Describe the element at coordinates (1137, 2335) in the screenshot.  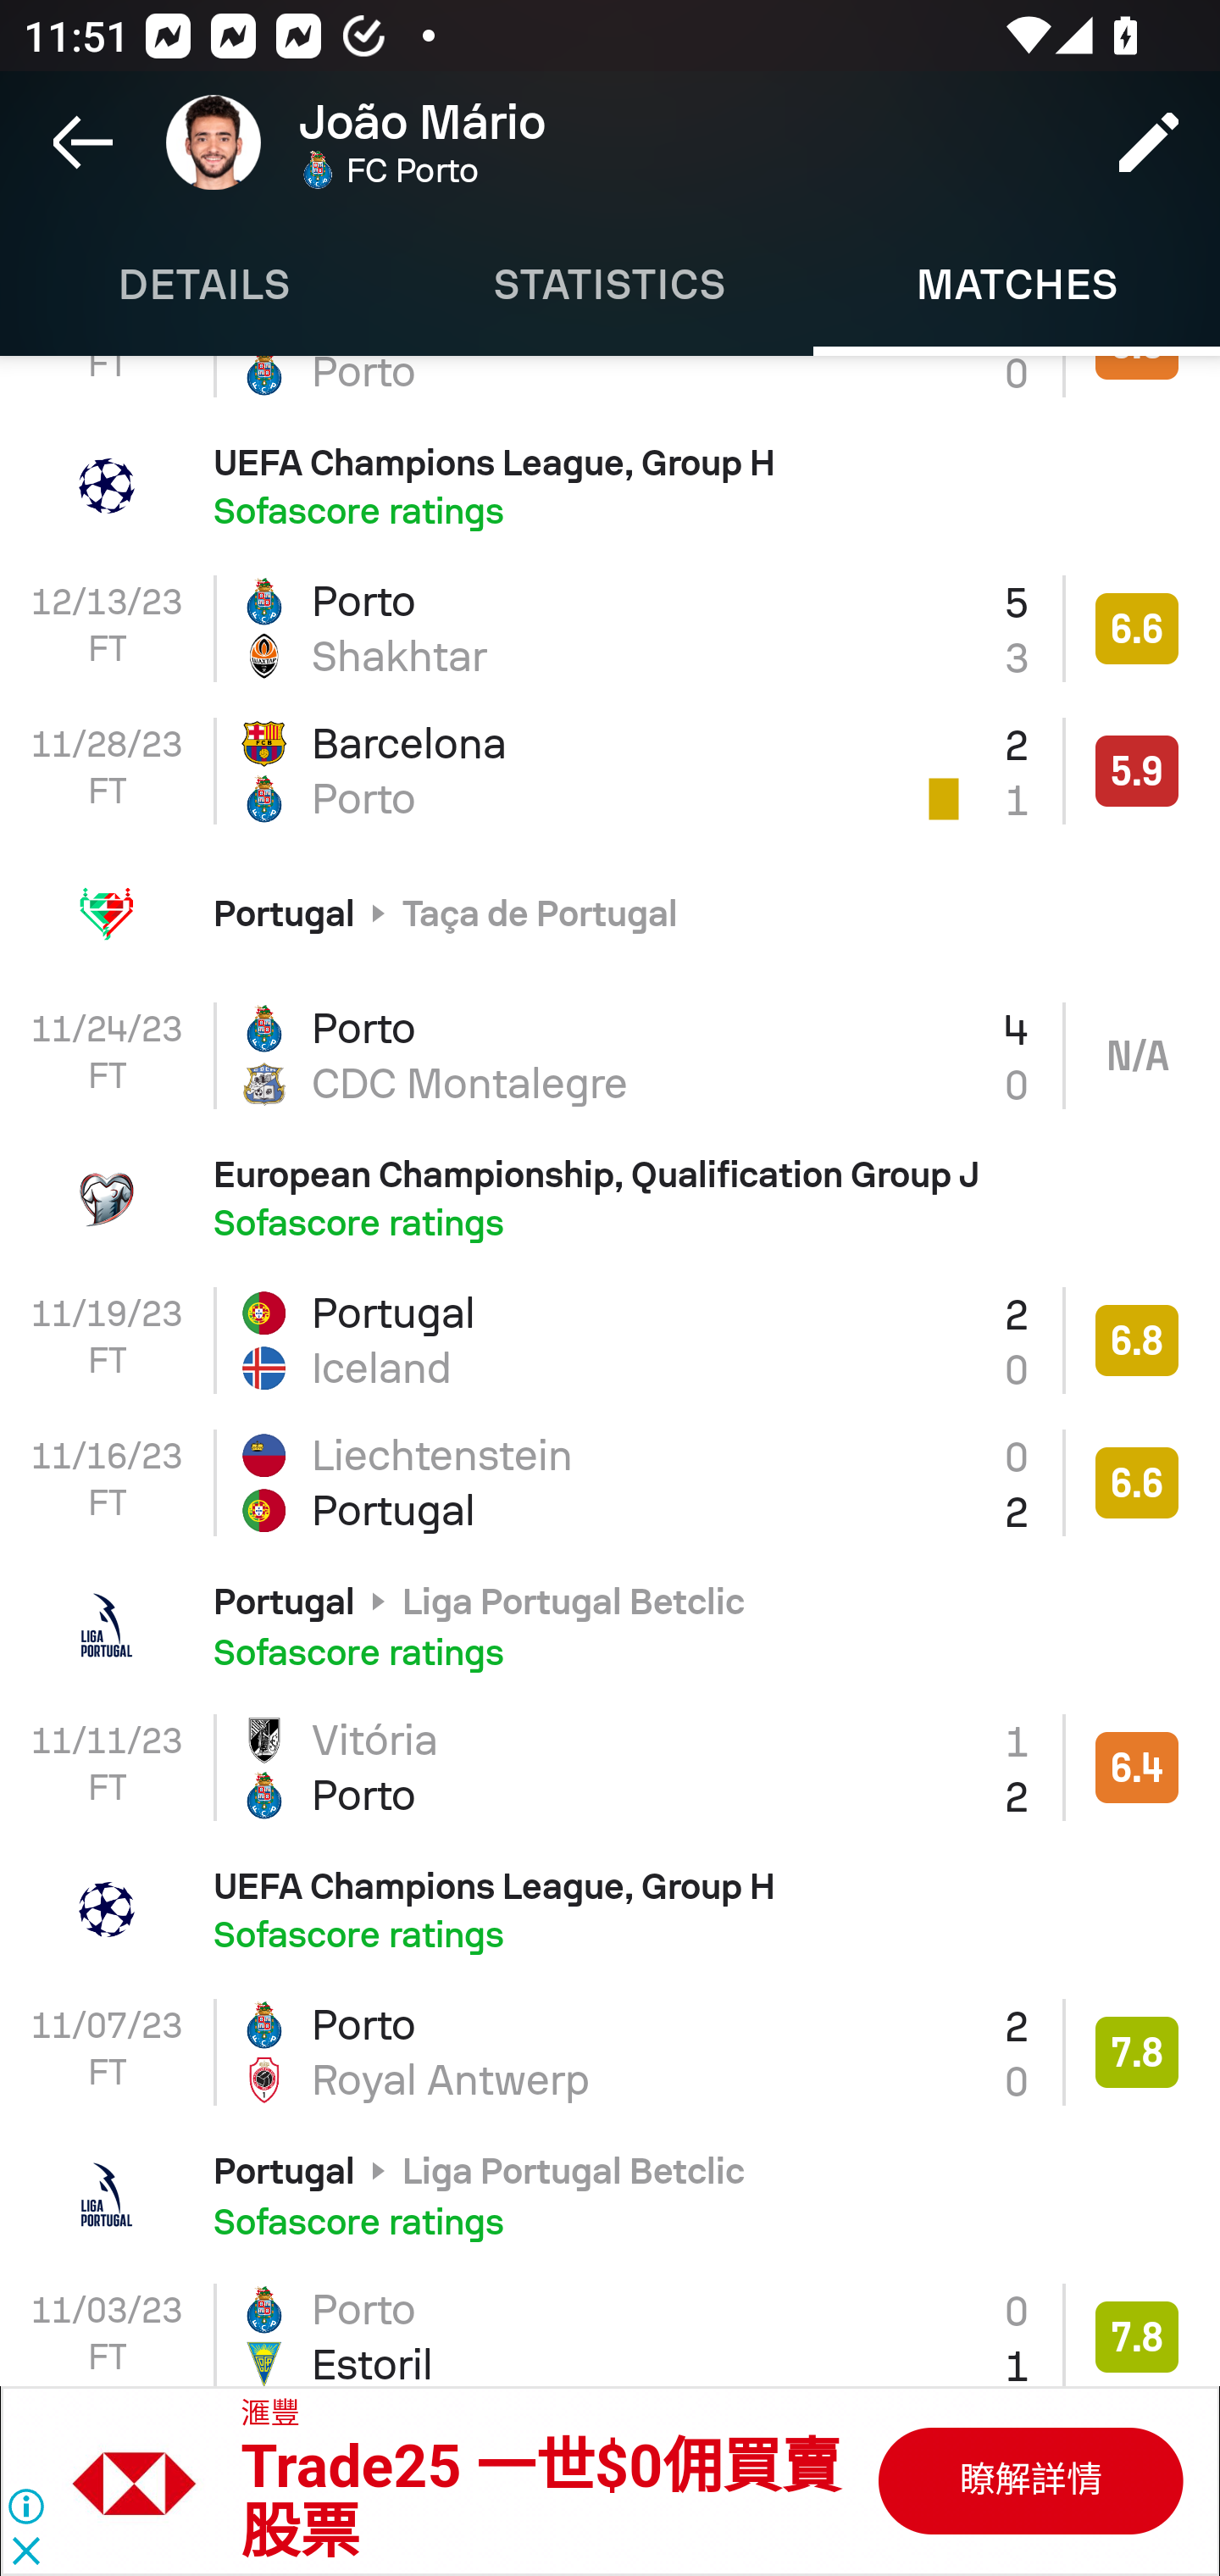
I see `7.8` at that location.